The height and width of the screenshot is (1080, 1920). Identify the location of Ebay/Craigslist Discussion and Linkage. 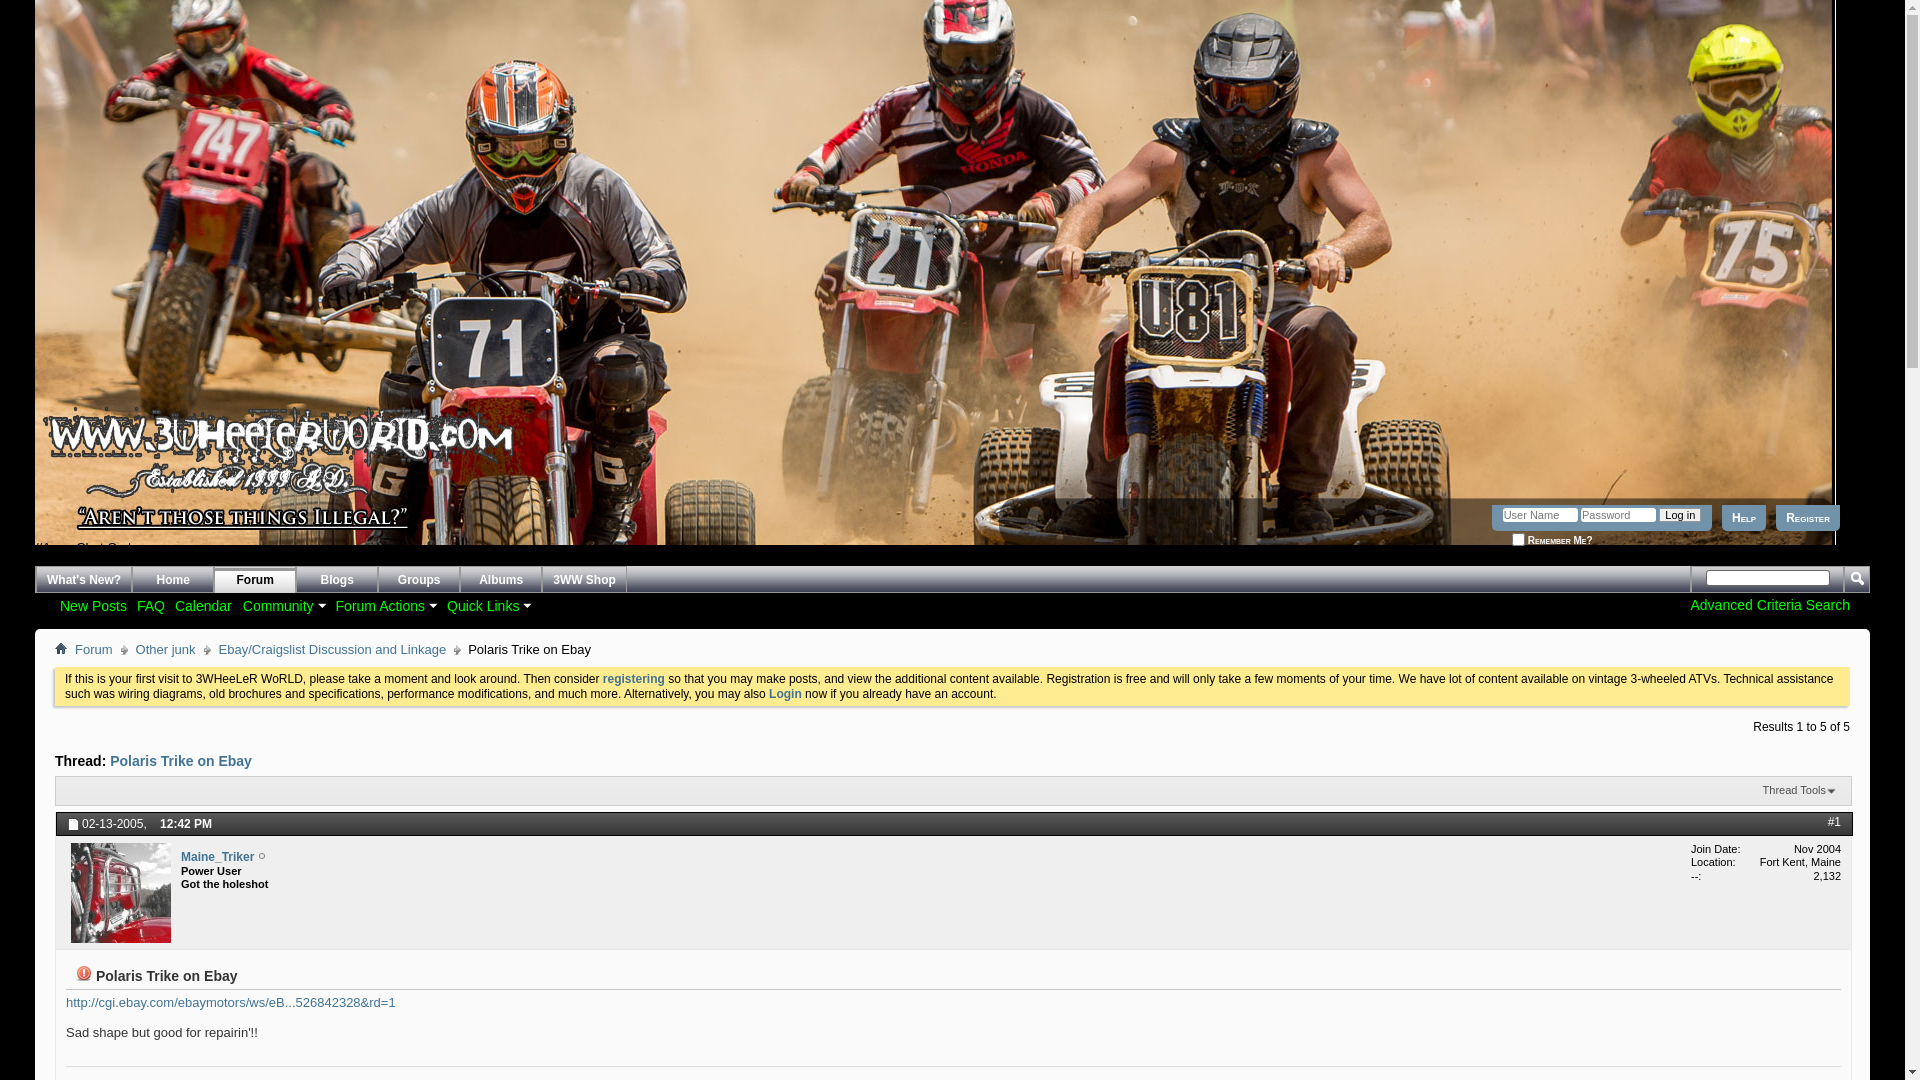
(333, 650).